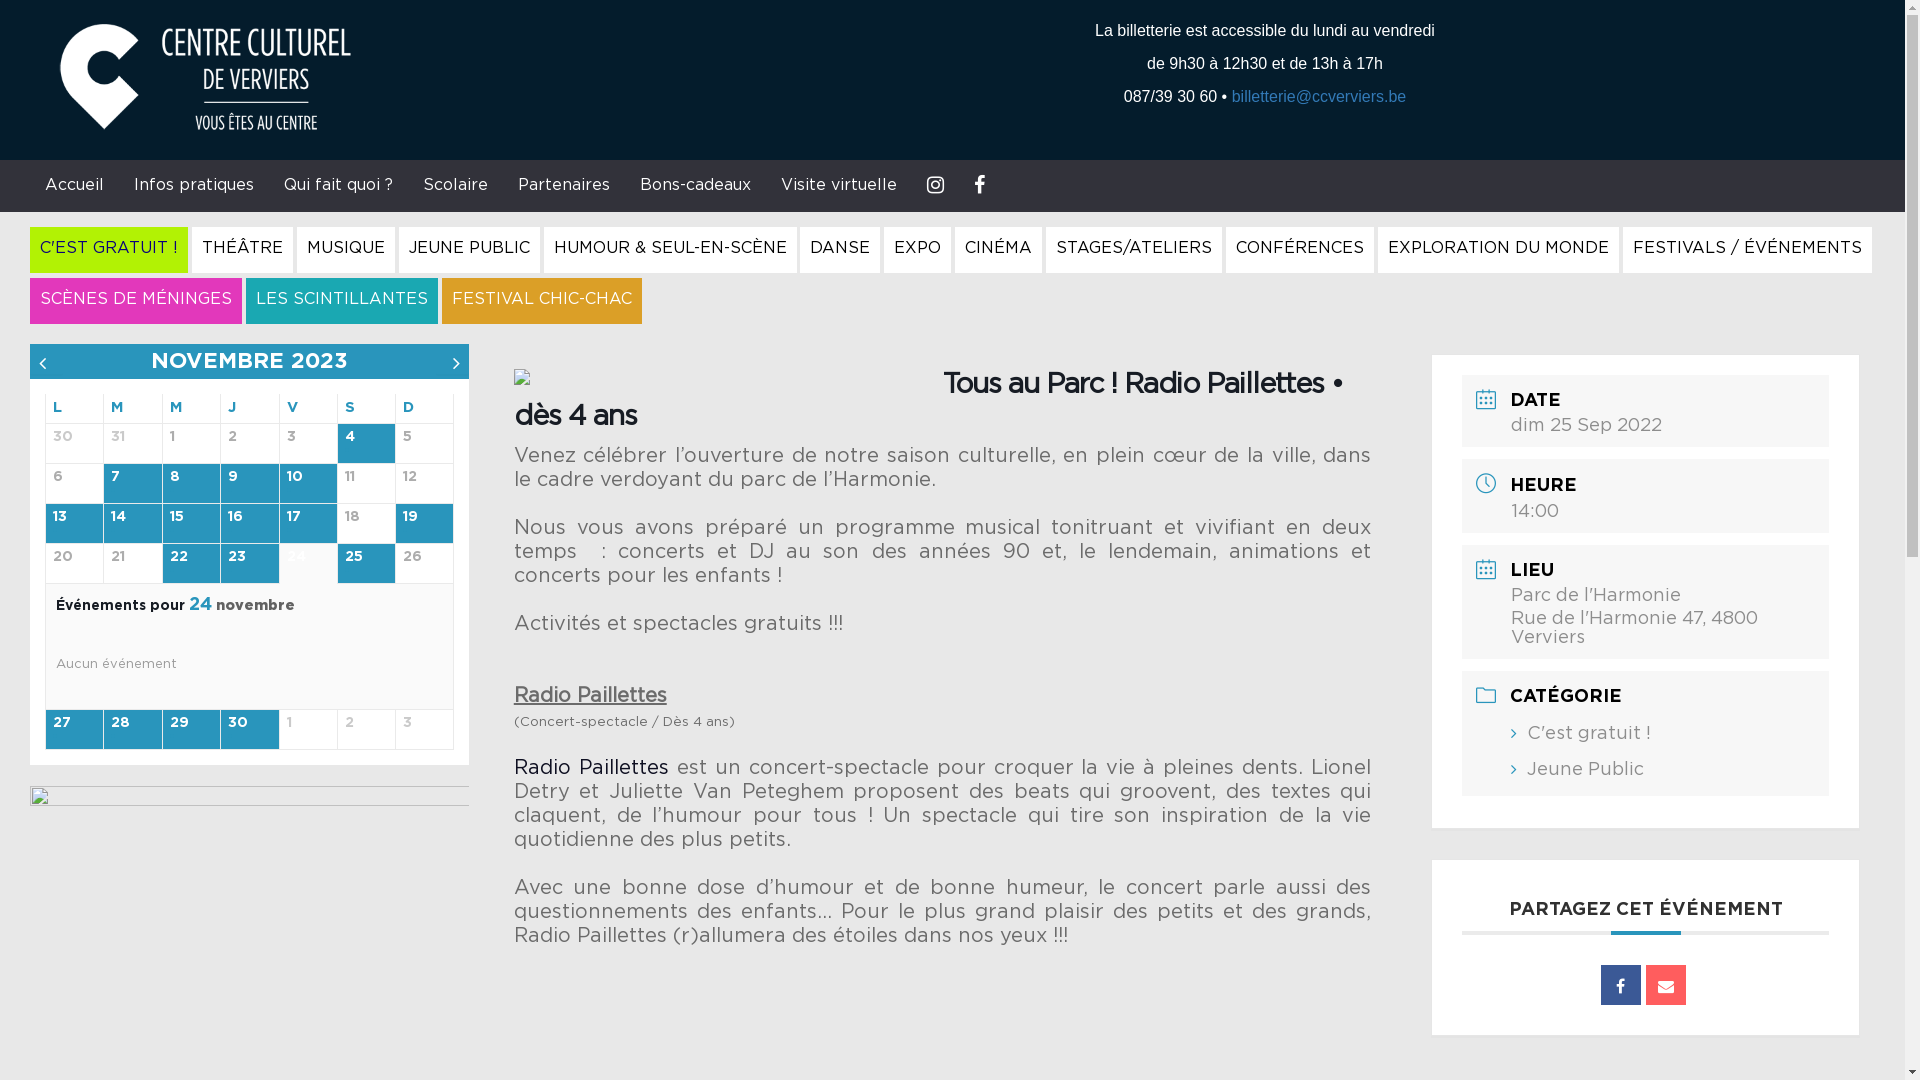 The image size is (1920, 1080). I want to click on 16, so click(250, 523).